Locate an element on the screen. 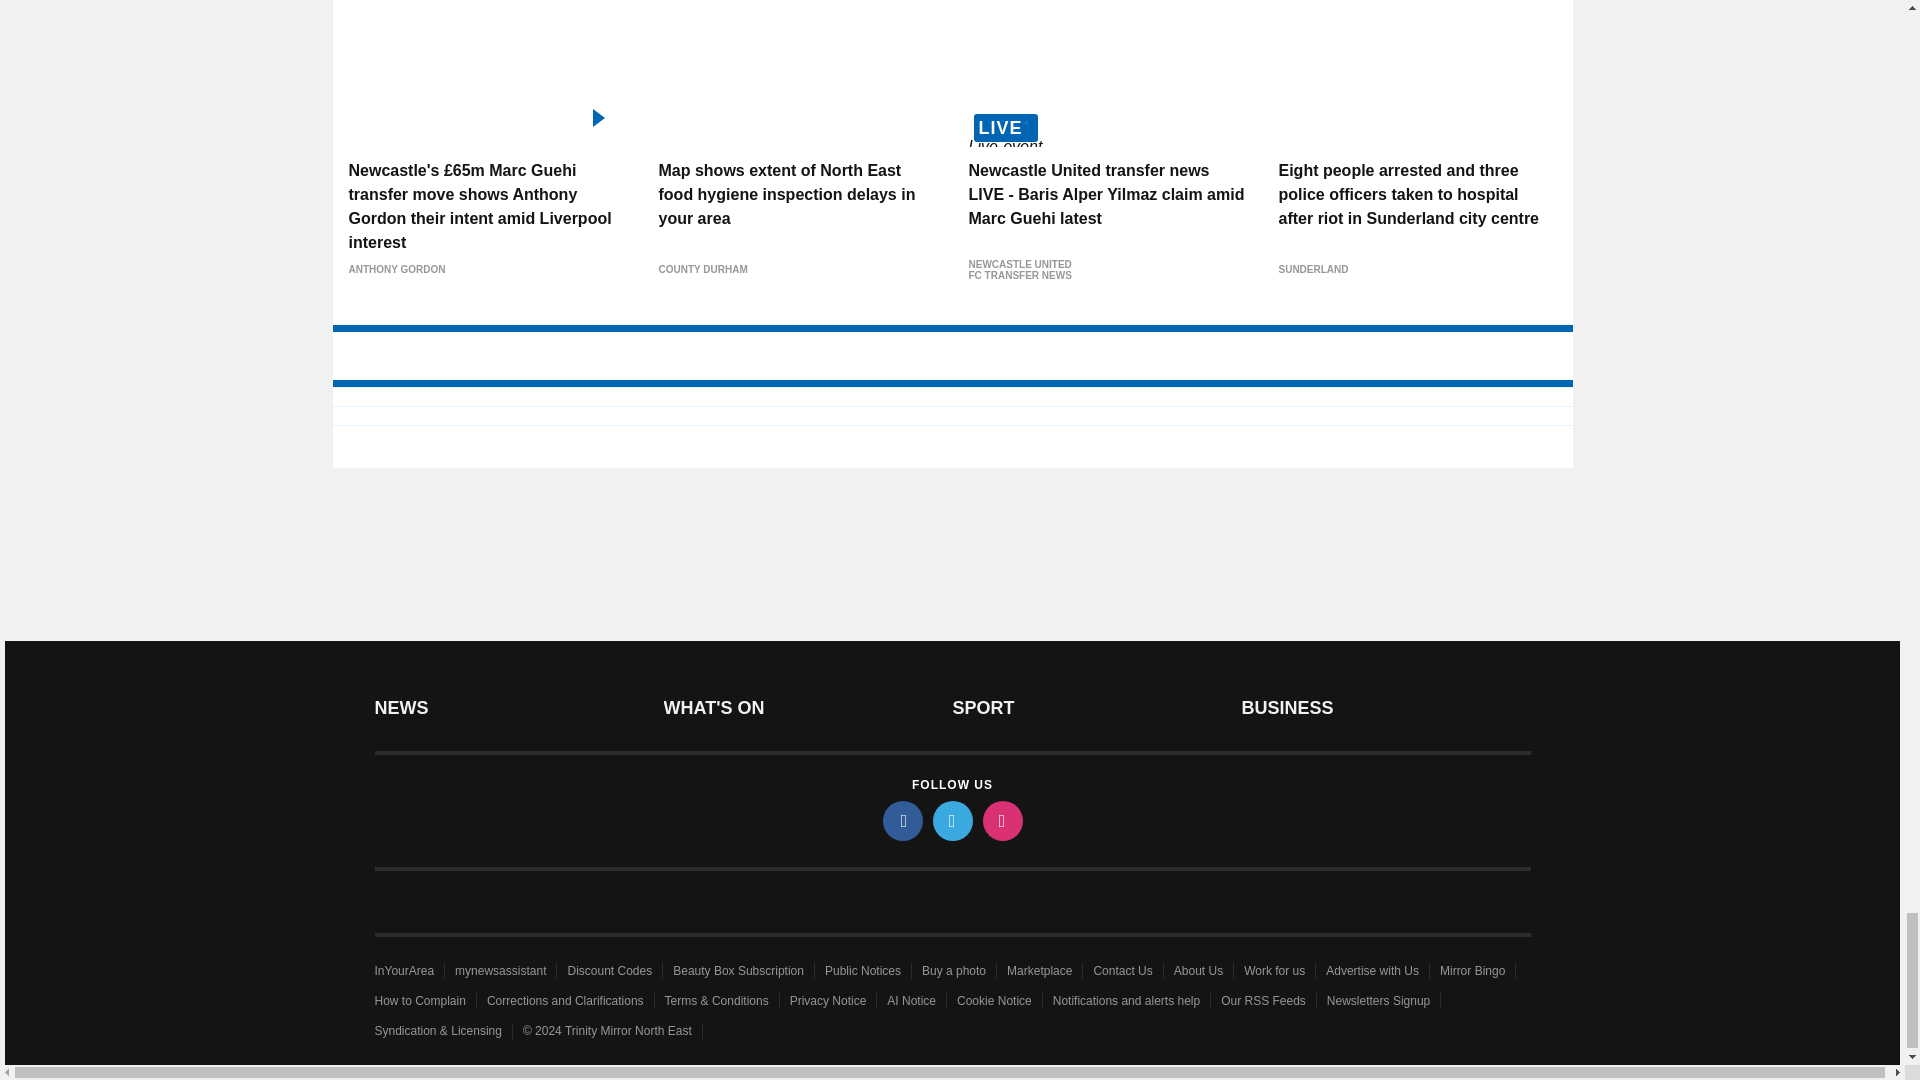 This screenshot has height=1080, width=1920. twitter is located at coordinates (951, 821).